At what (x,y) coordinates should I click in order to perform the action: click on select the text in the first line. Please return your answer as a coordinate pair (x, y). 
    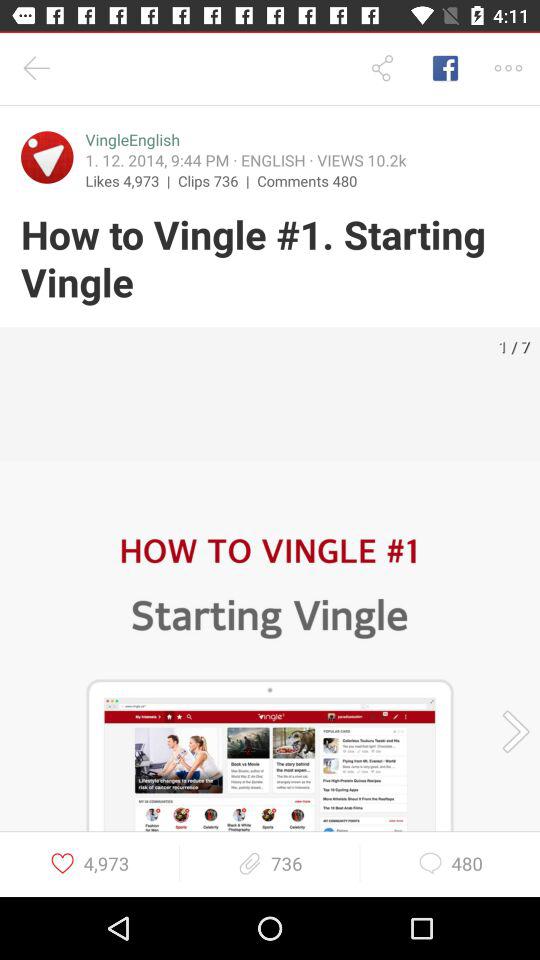
    Looking at the image, I should click on (132, 140).